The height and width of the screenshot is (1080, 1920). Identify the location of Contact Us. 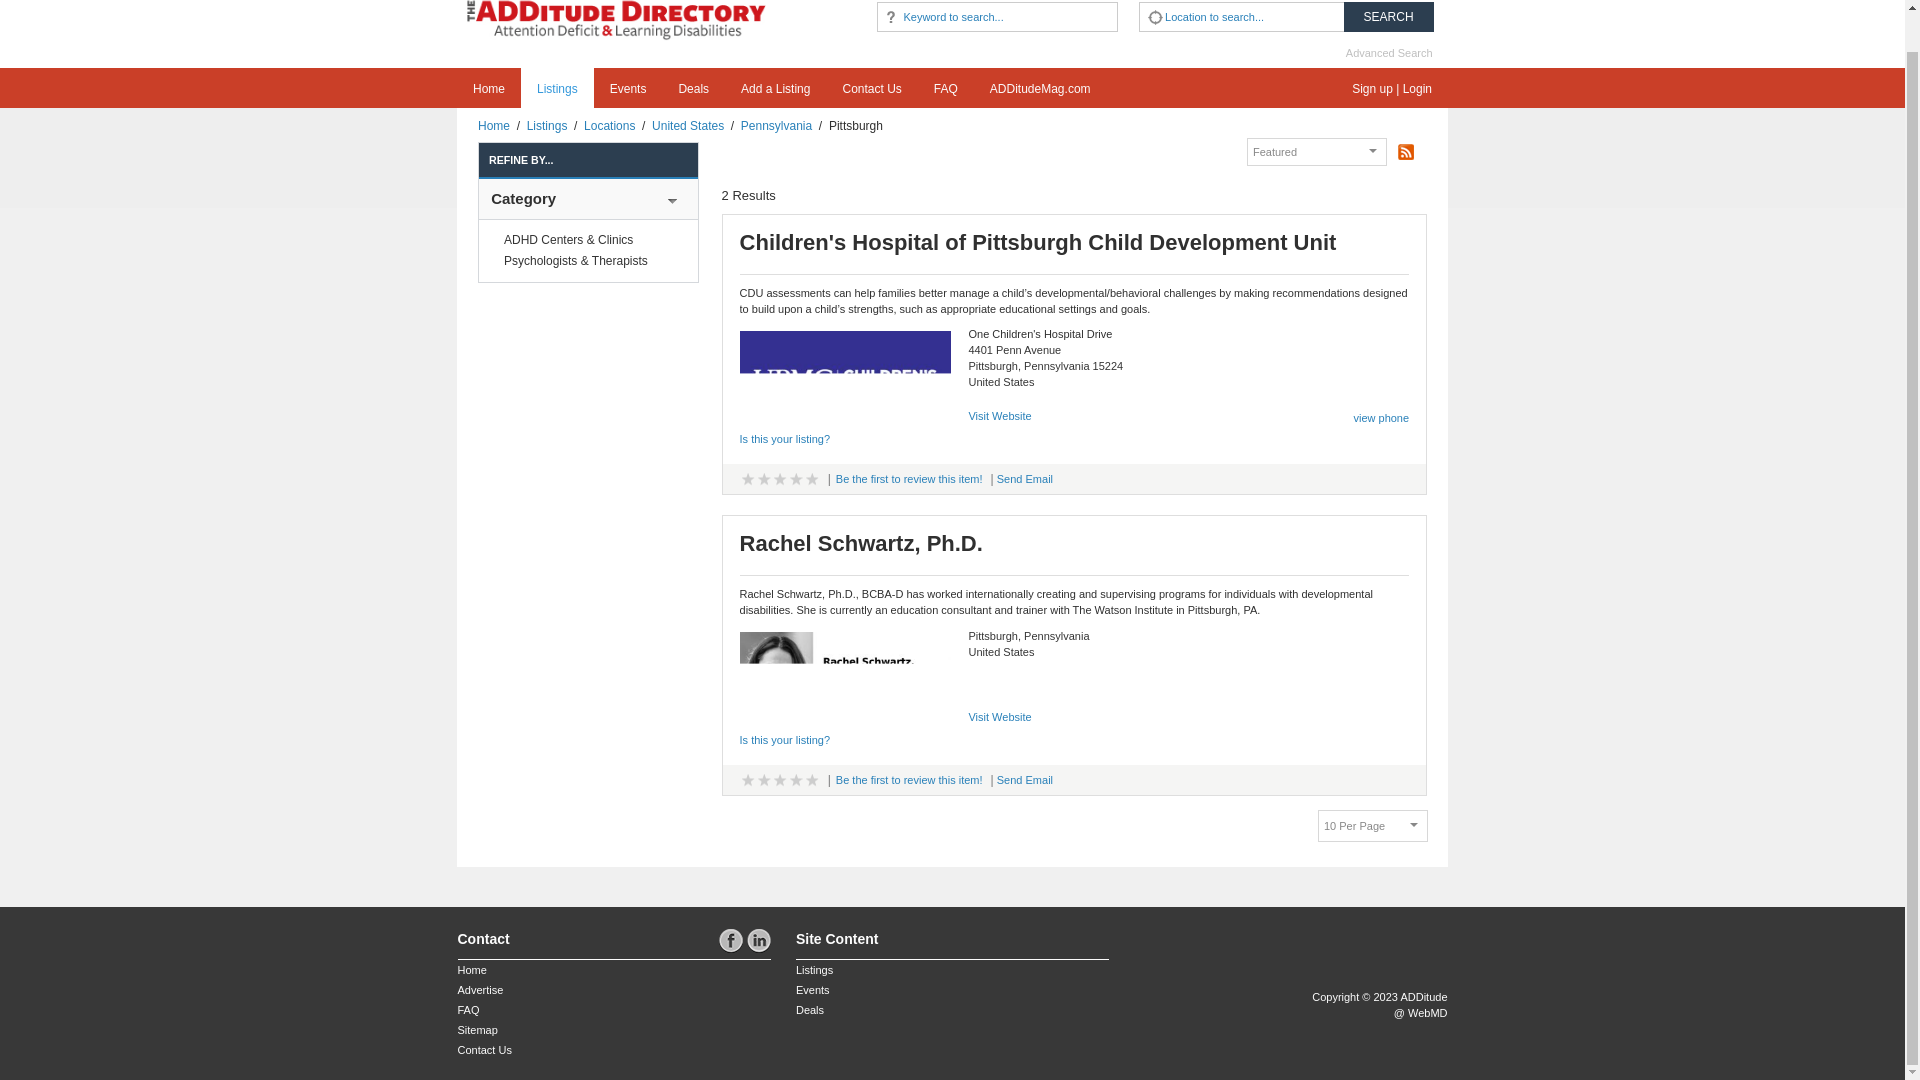
(871, 88).